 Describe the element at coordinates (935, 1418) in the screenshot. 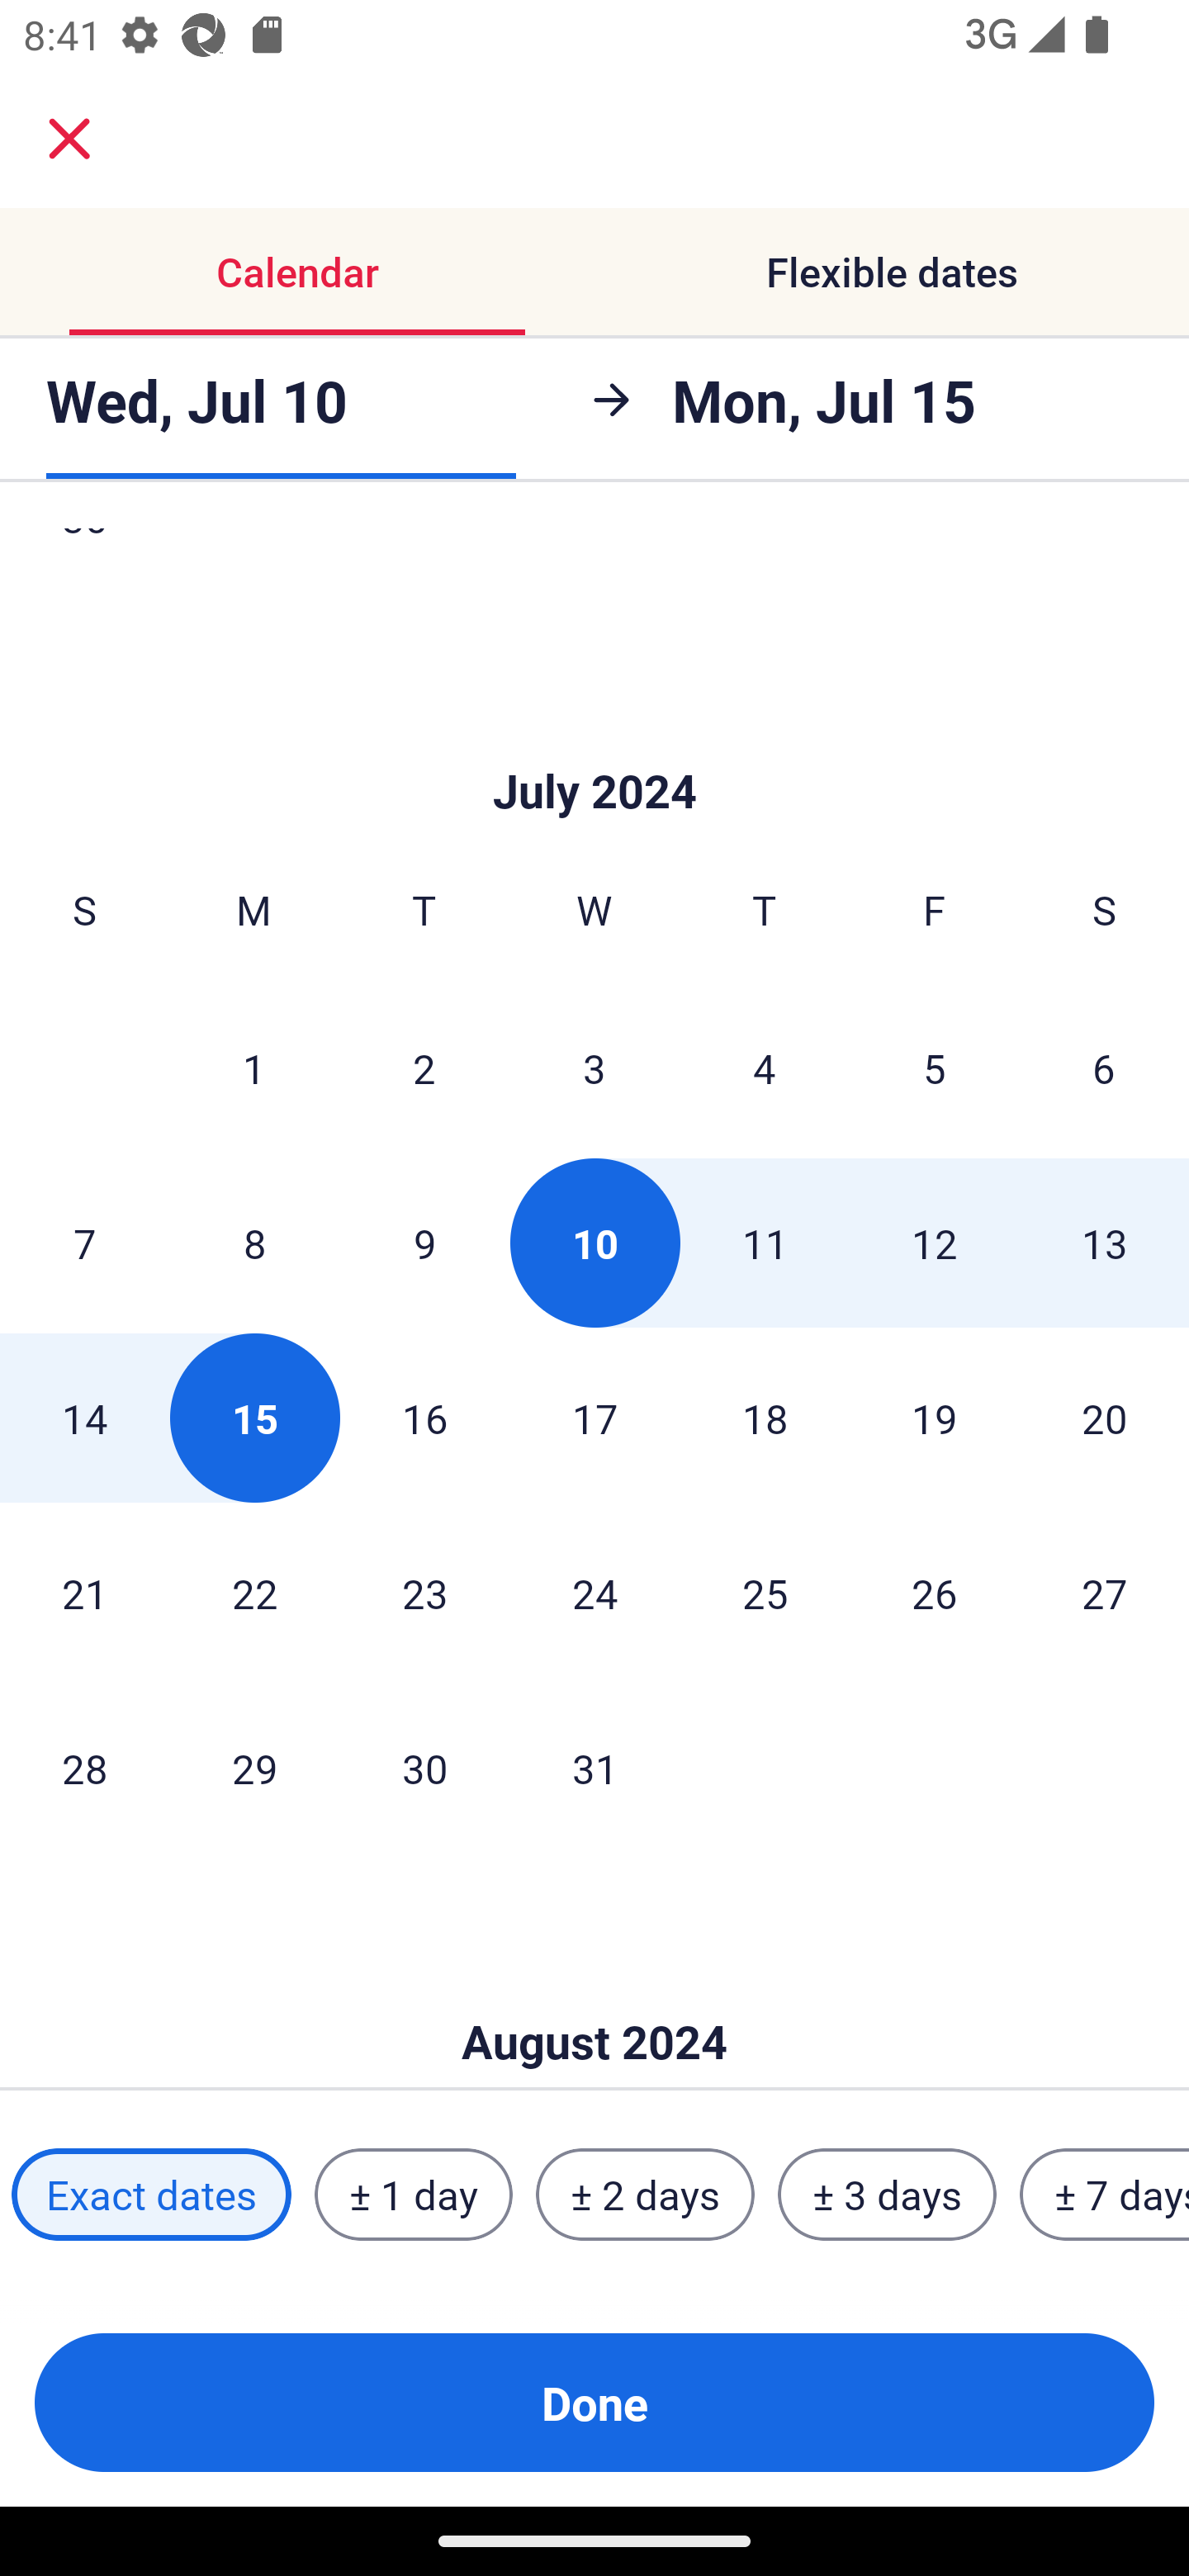

I see `19 Friday, July 19, 2024` at that location.